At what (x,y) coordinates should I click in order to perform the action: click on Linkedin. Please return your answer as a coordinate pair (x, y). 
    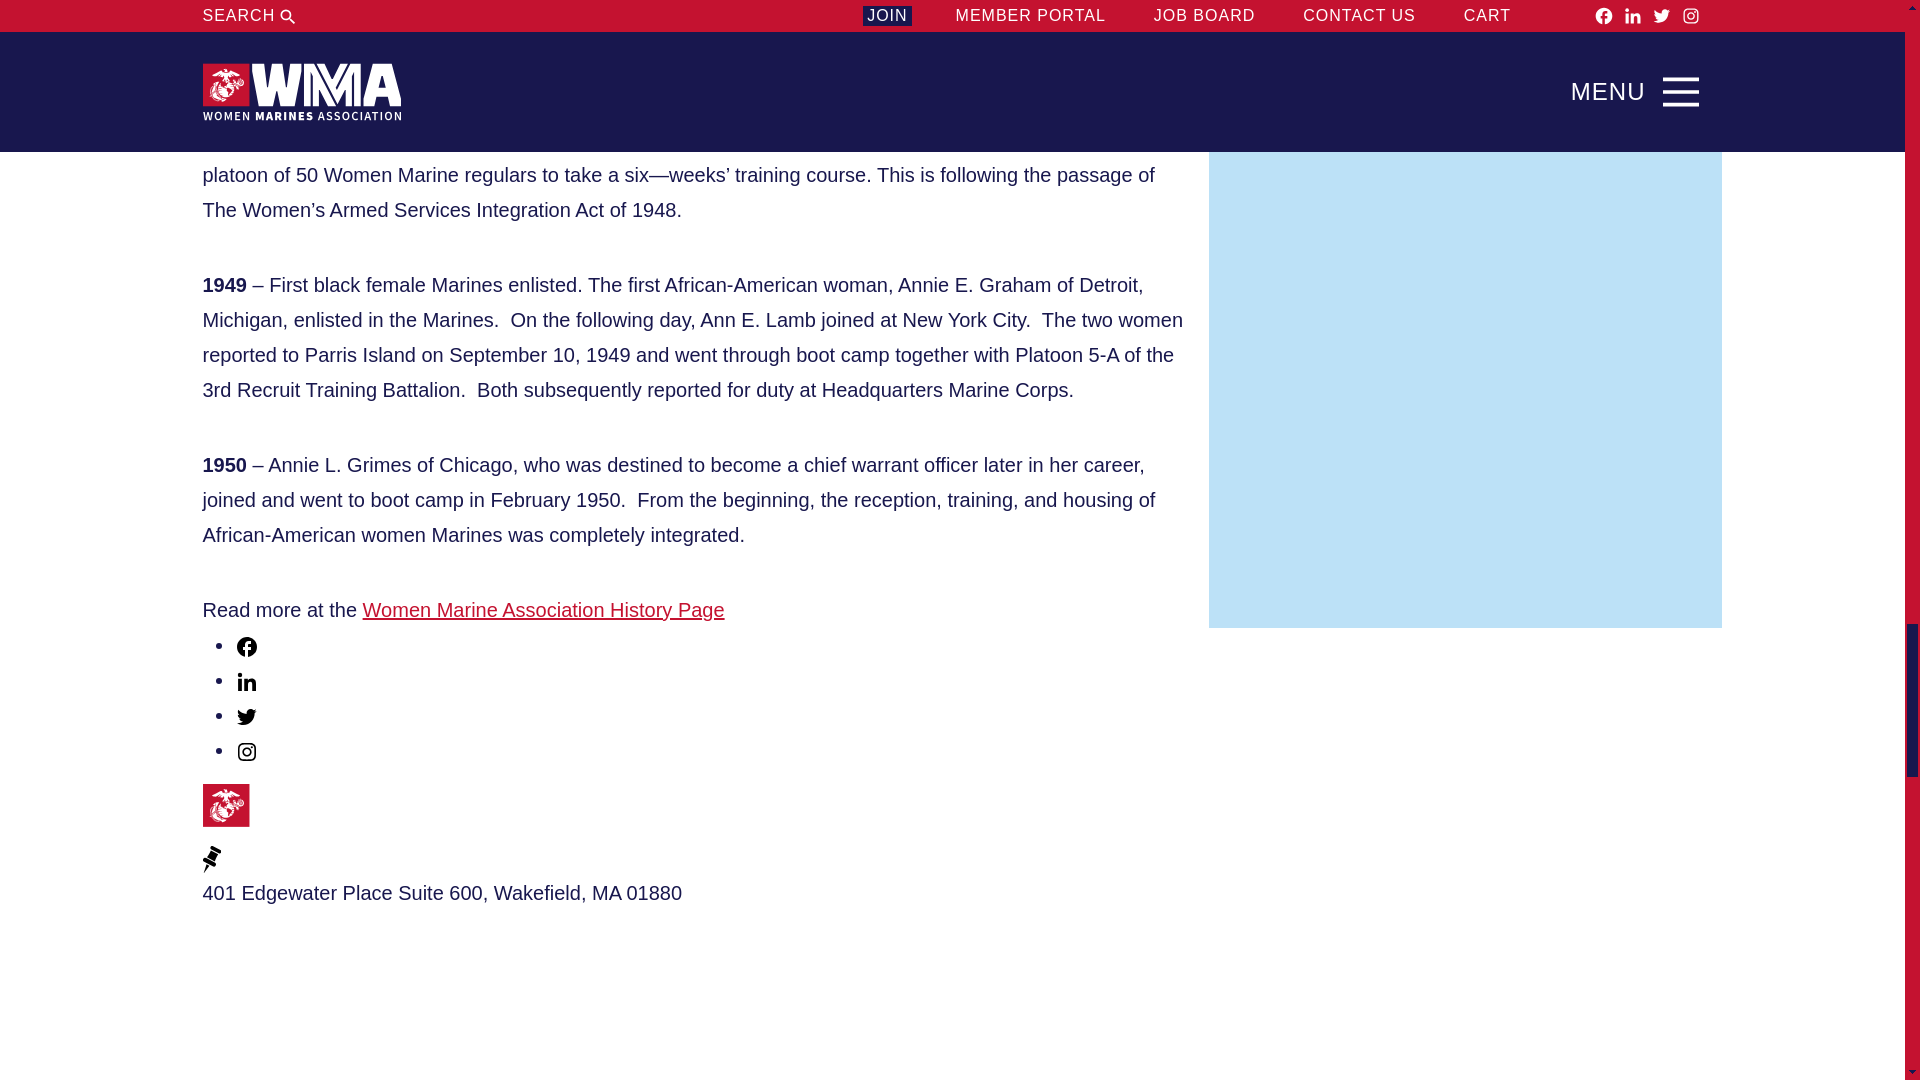
    Looking at the image, I should click on (246, 682).